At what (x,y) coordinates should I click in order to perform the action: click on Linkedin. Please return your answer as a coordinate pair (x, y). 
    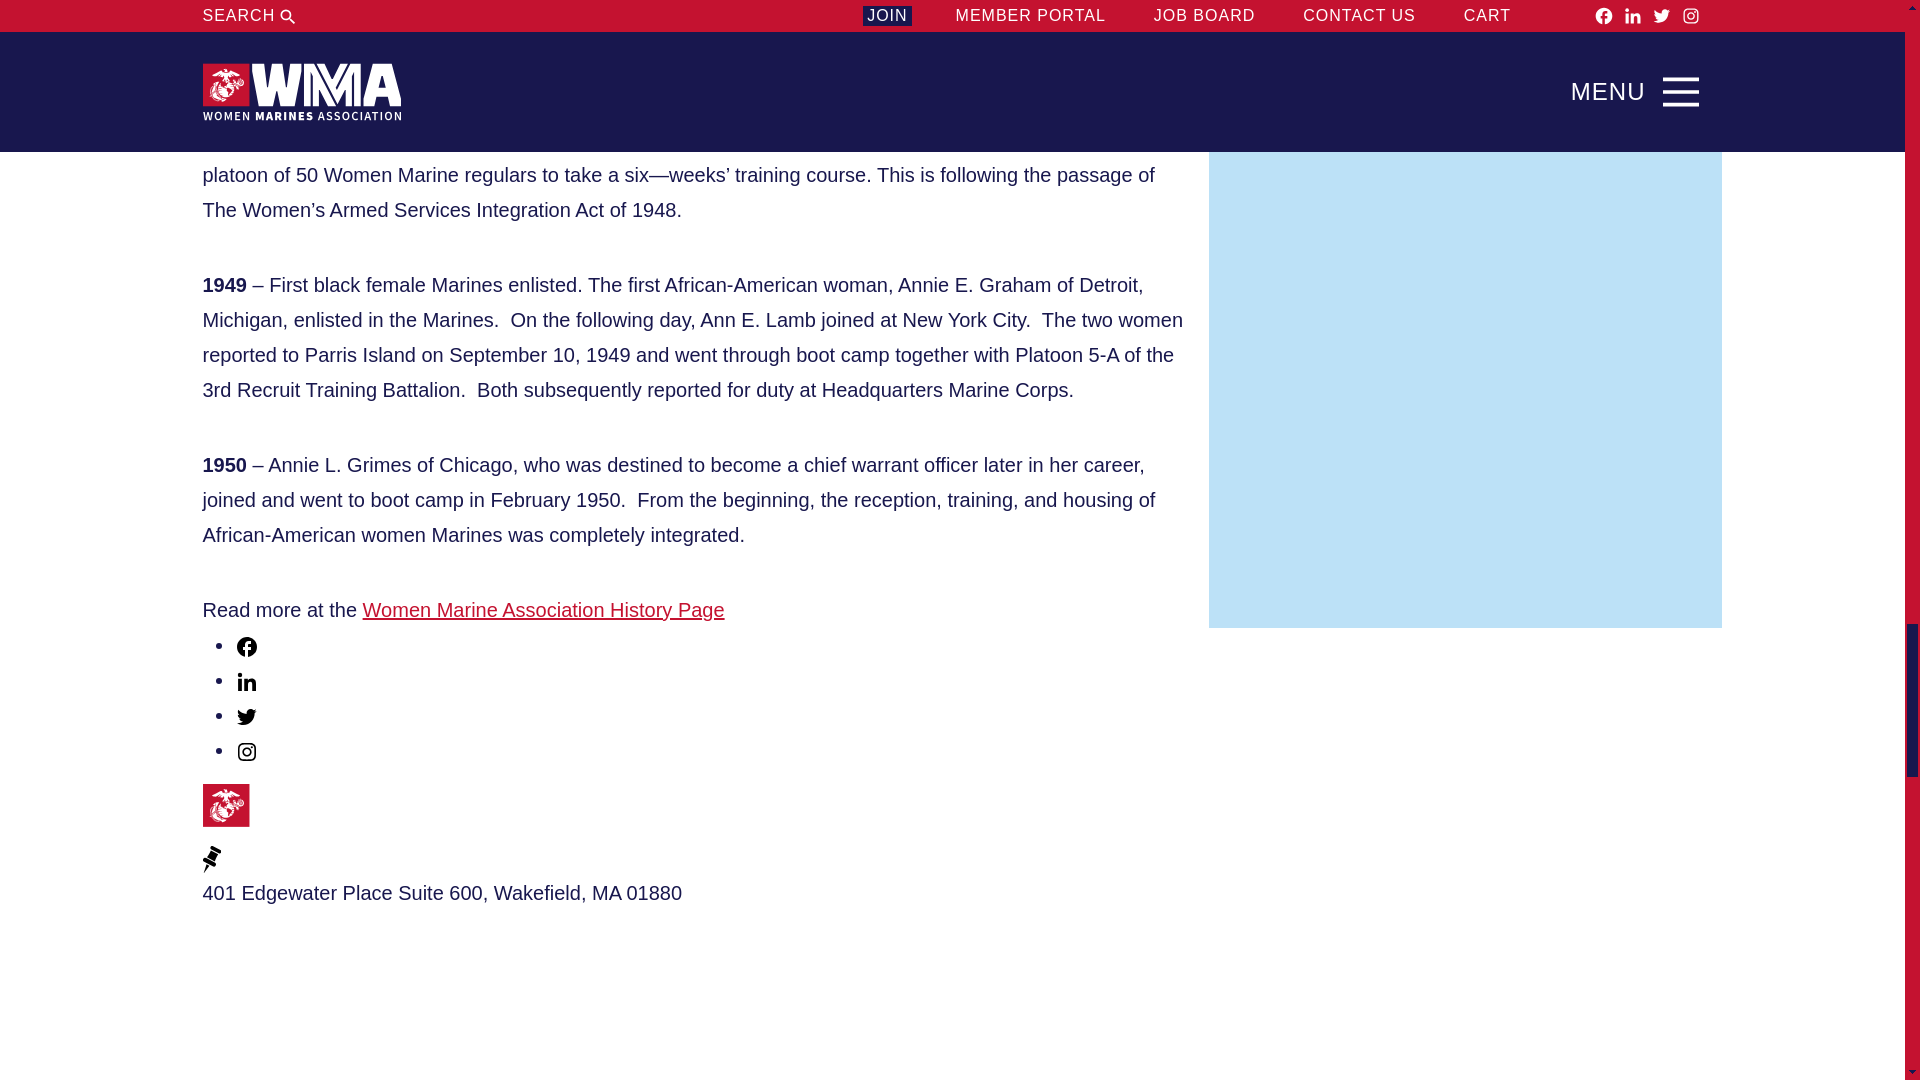
    Looking at the image, I should click on (246, 682).